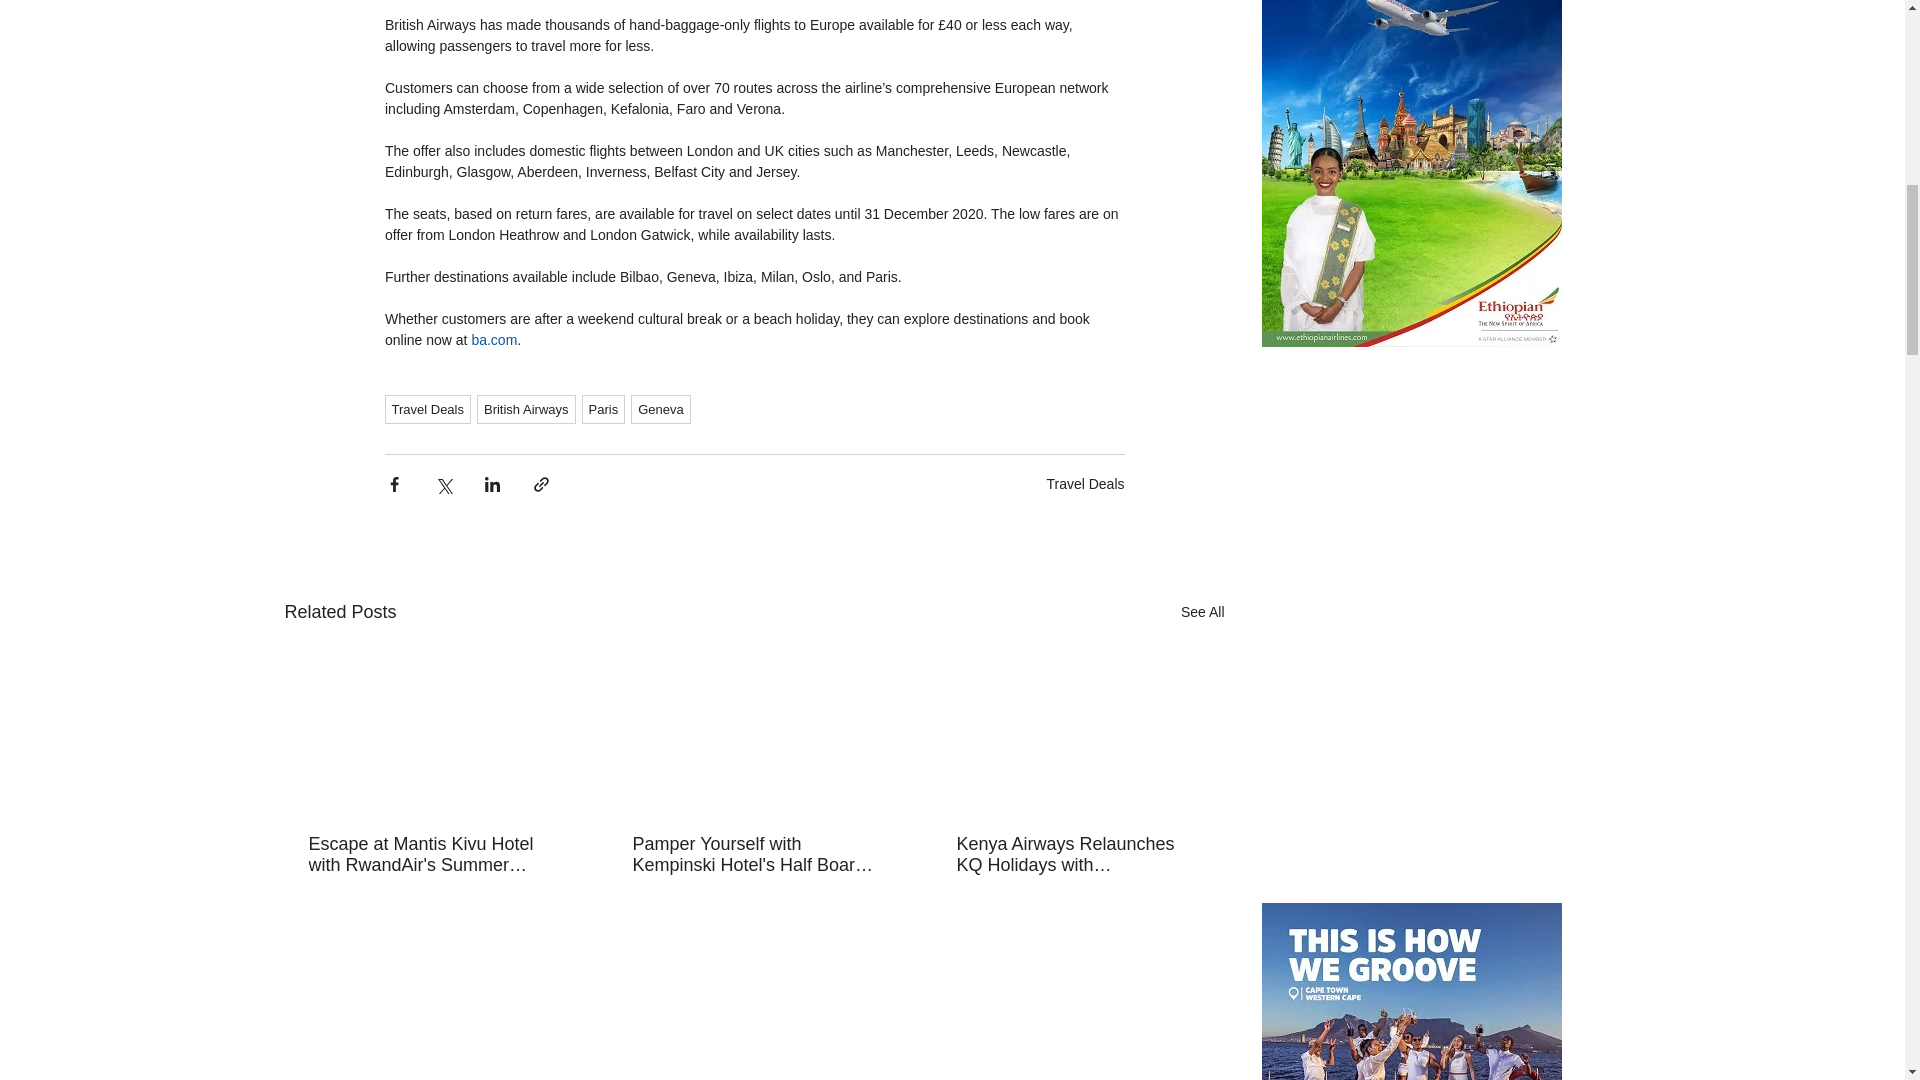 The image size is (1920, 1080). I want to click on See All, so click(1202, 612).